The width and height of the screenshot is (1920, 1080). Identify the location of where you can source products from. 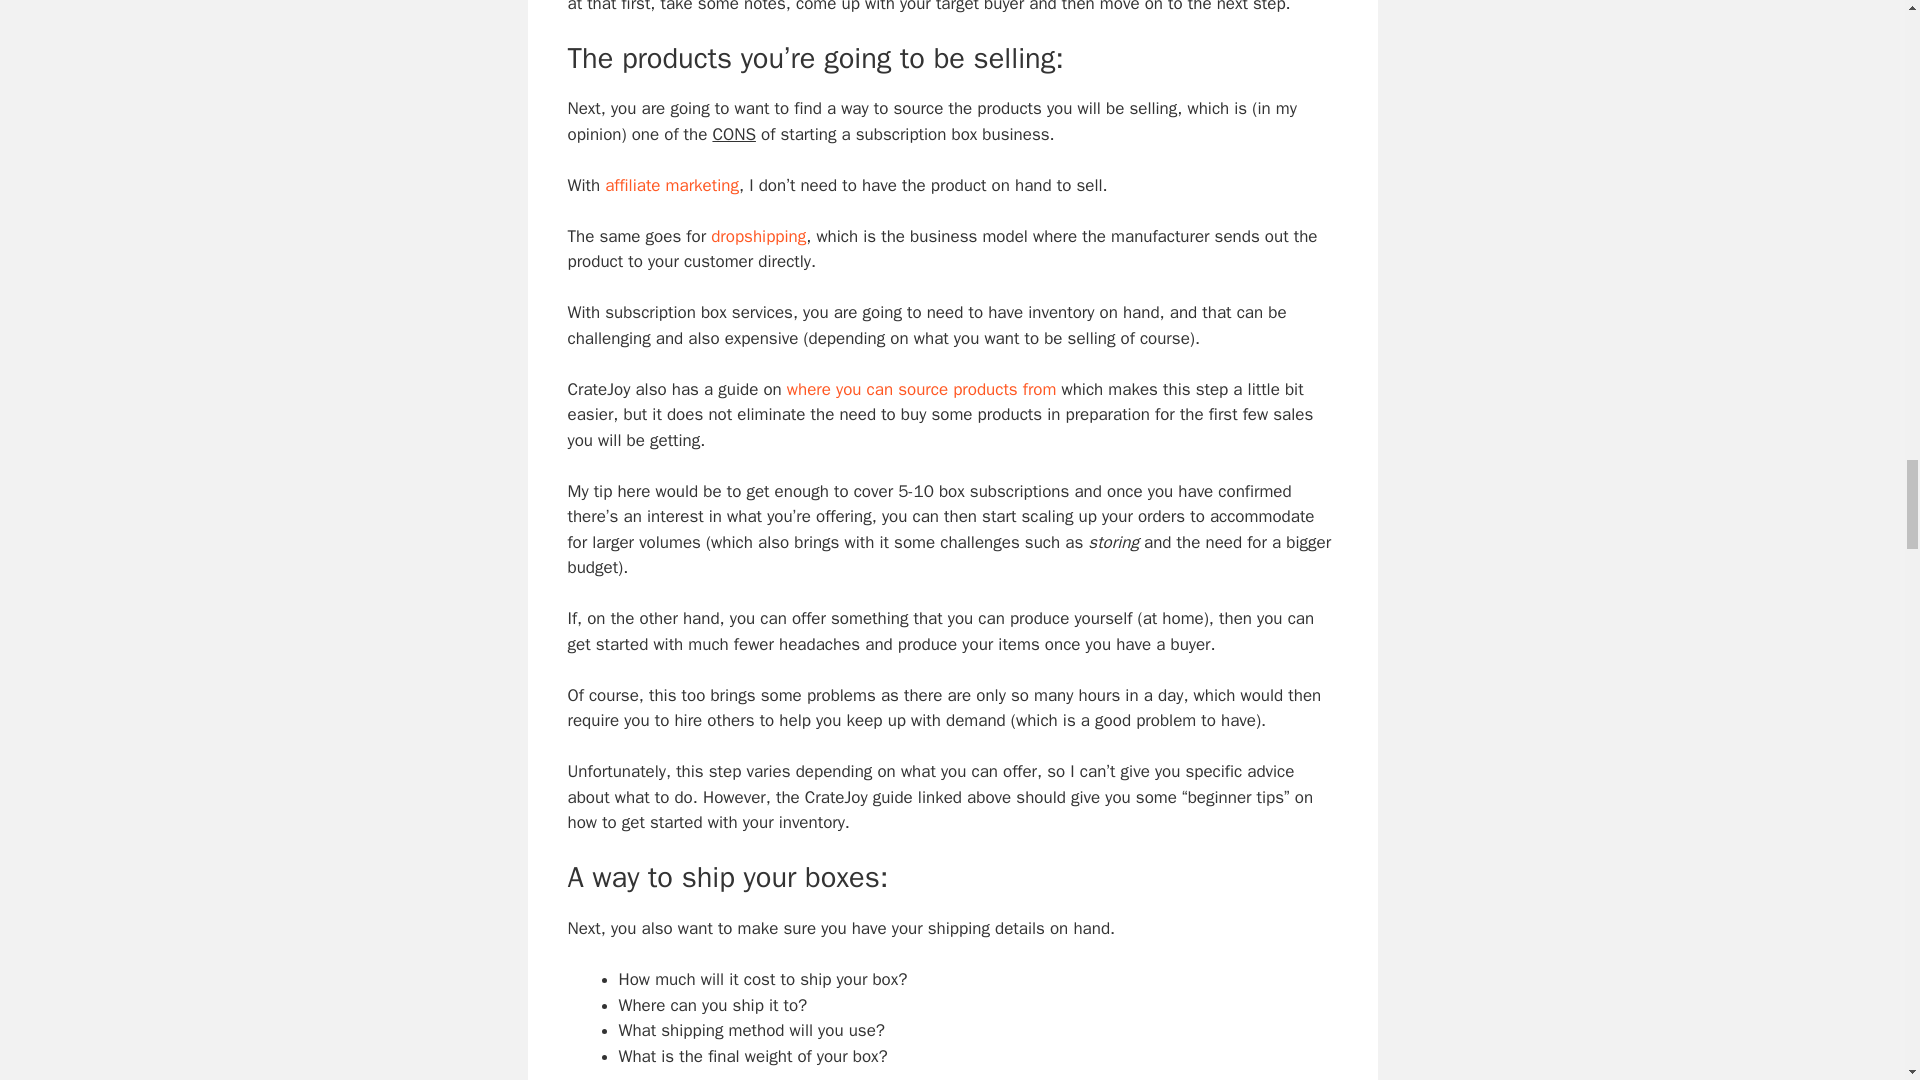
(922, 389).